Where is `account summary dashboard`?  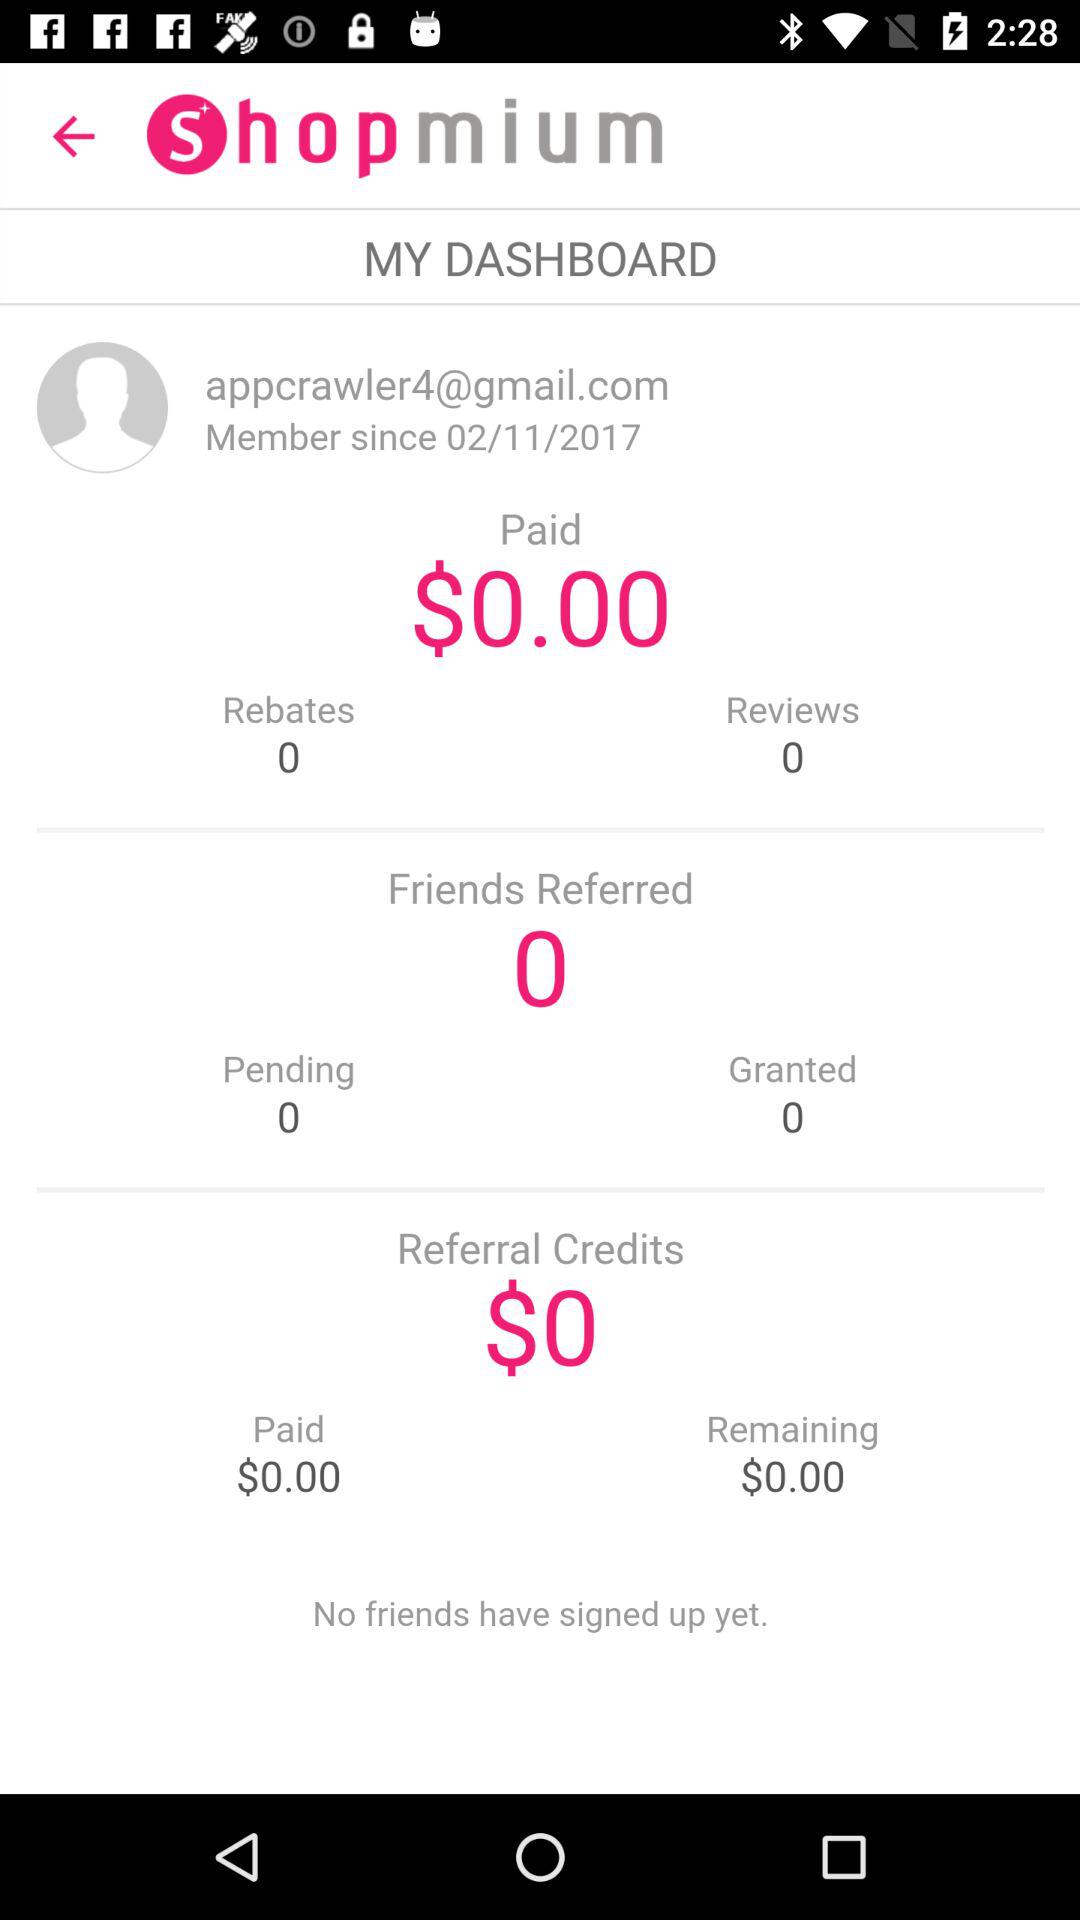 account summary dashboard is located at coordinates (540, 1050).